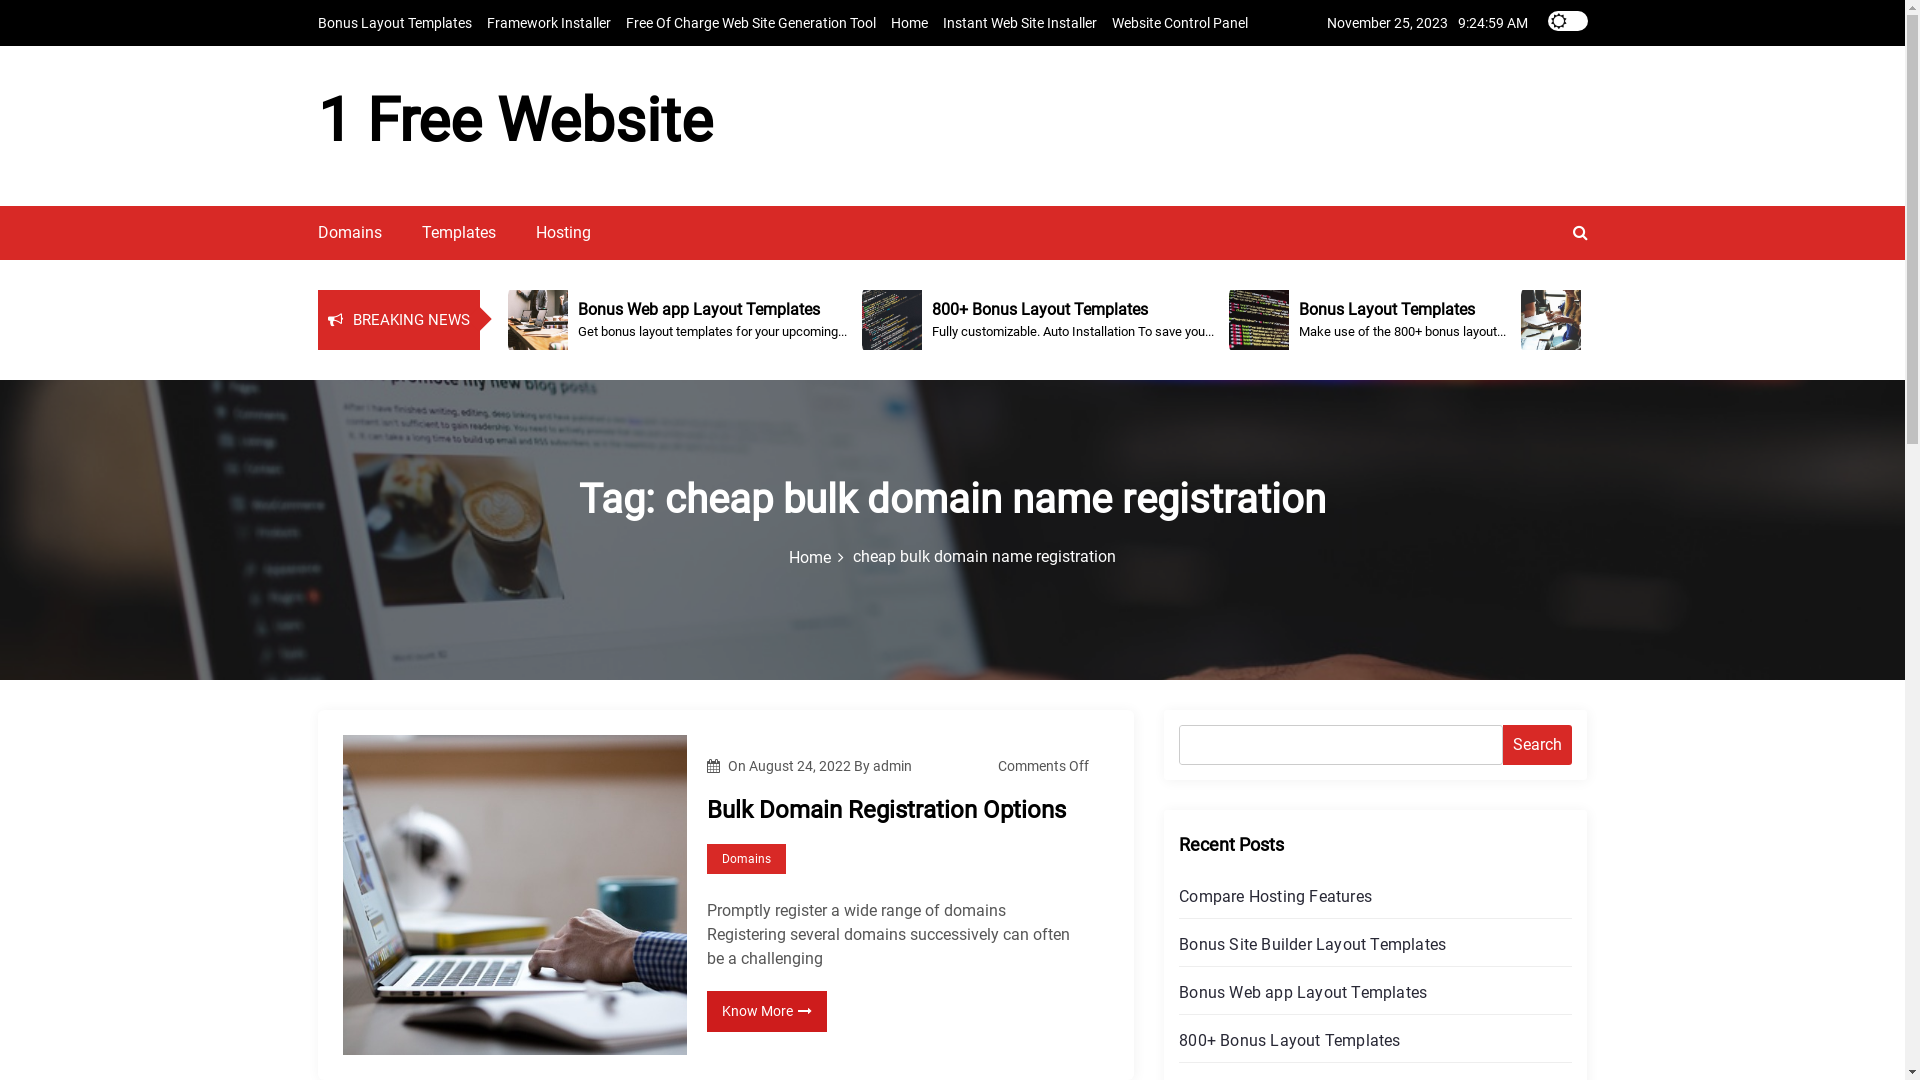 The height and width of the screenshot is (1080, 1920). I want to click on Hosting, so click(564, 232).